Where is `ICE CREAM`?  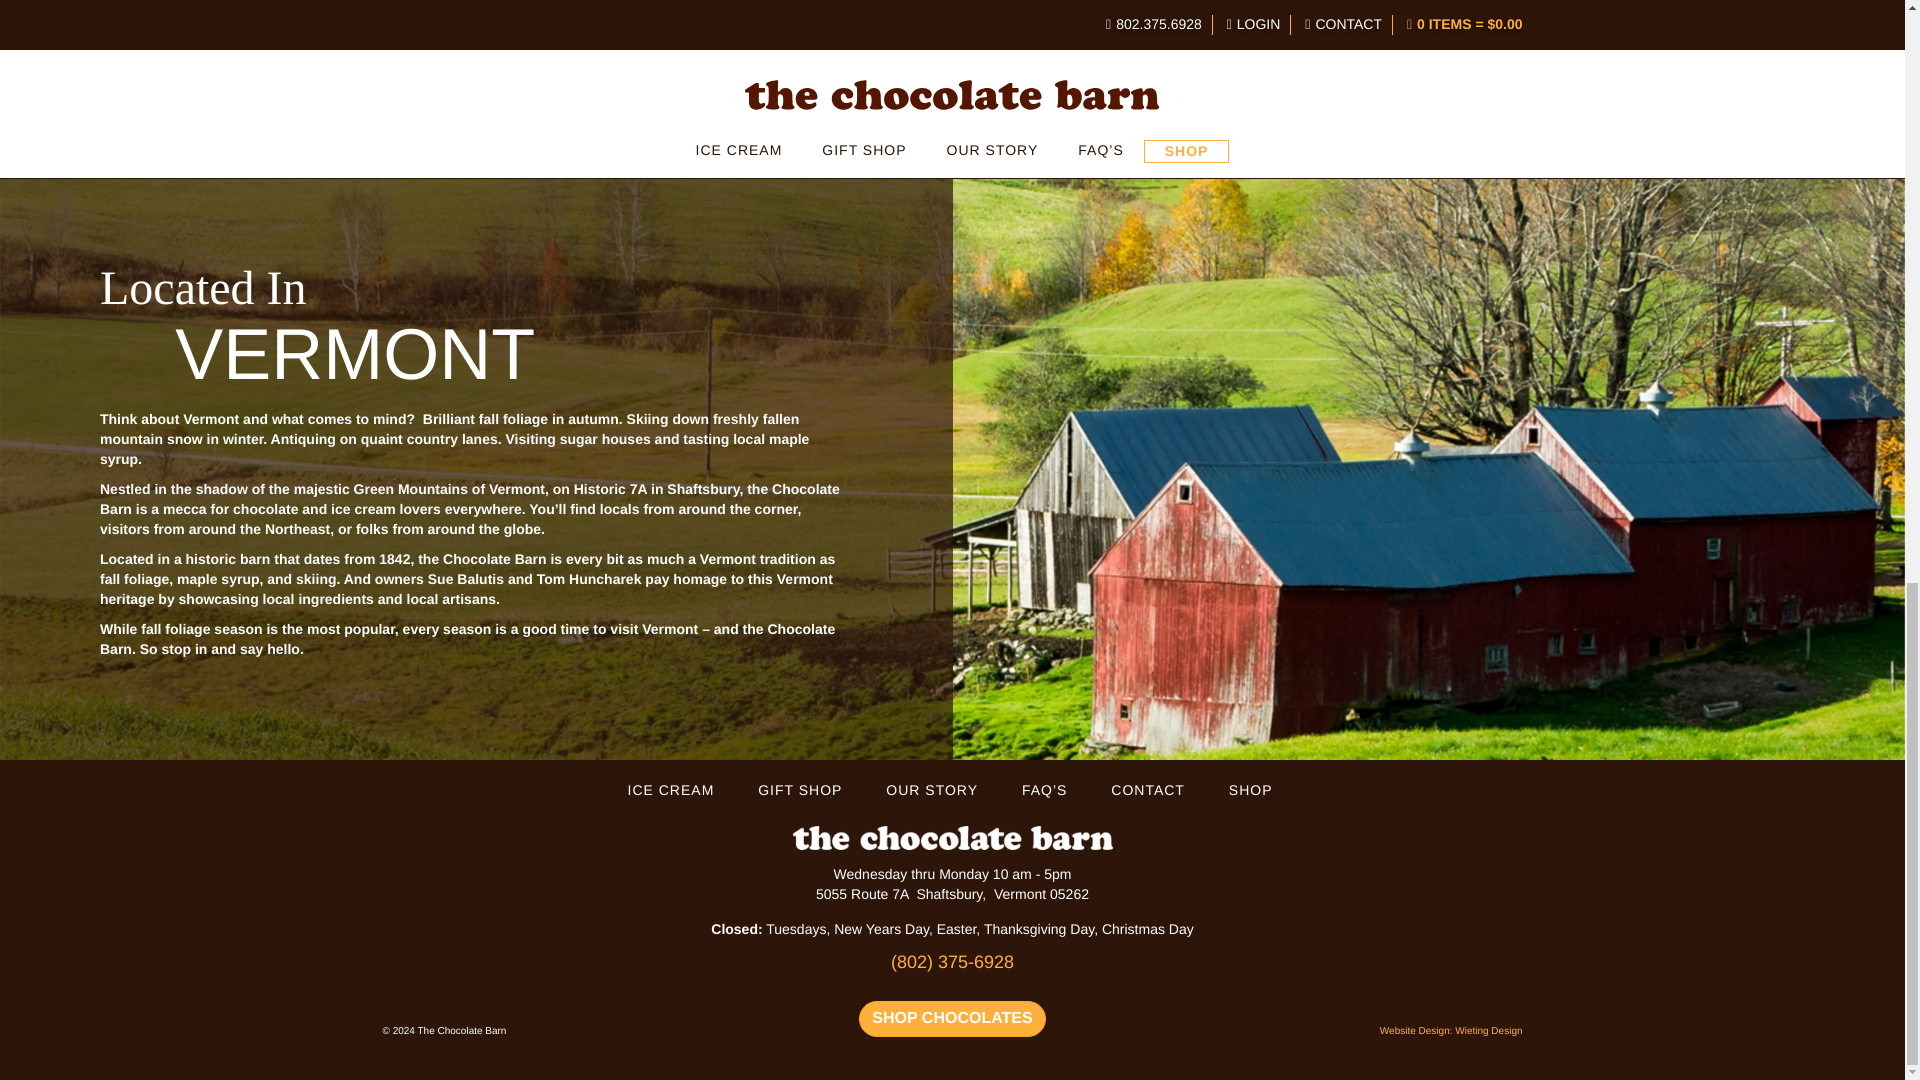
ICE CREAM is located at coordinates (670, 790).